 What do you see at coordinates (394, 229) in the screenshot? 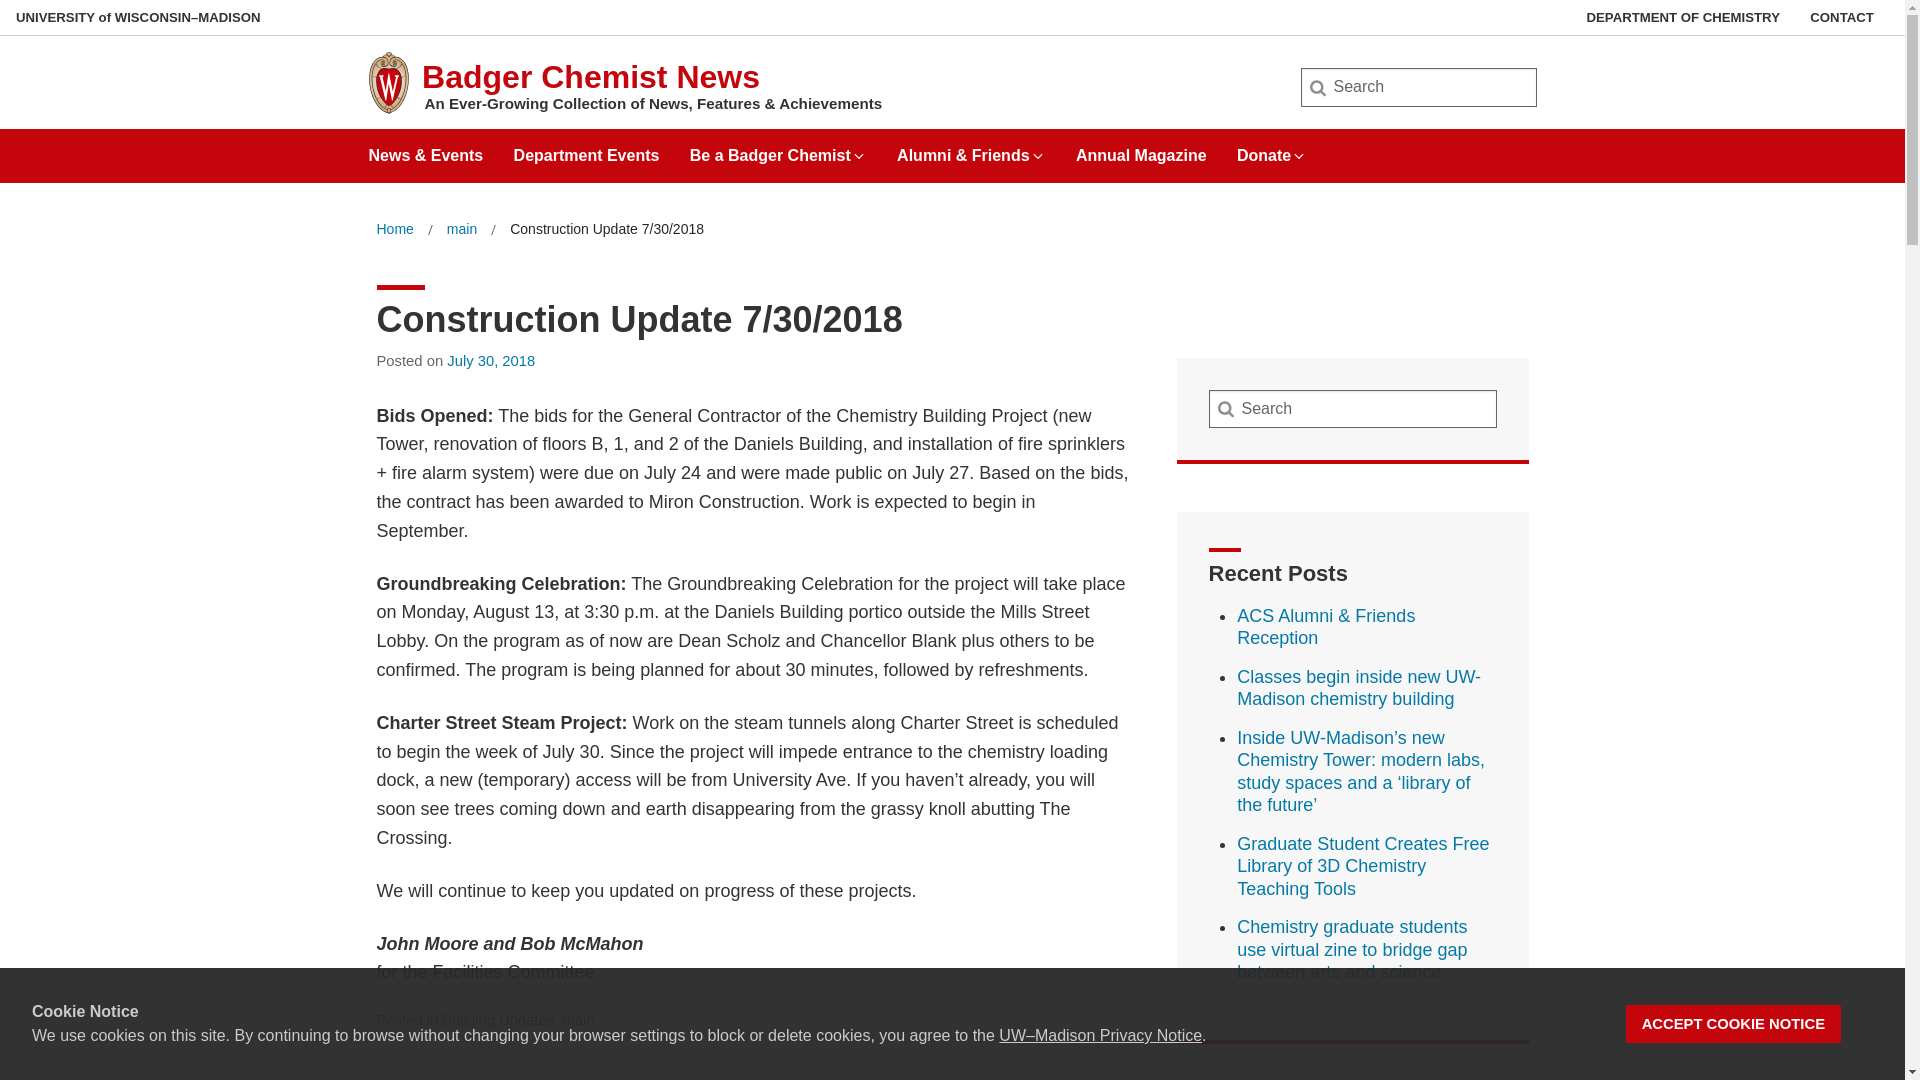
I see `Home` at bounding box center [394, 229].